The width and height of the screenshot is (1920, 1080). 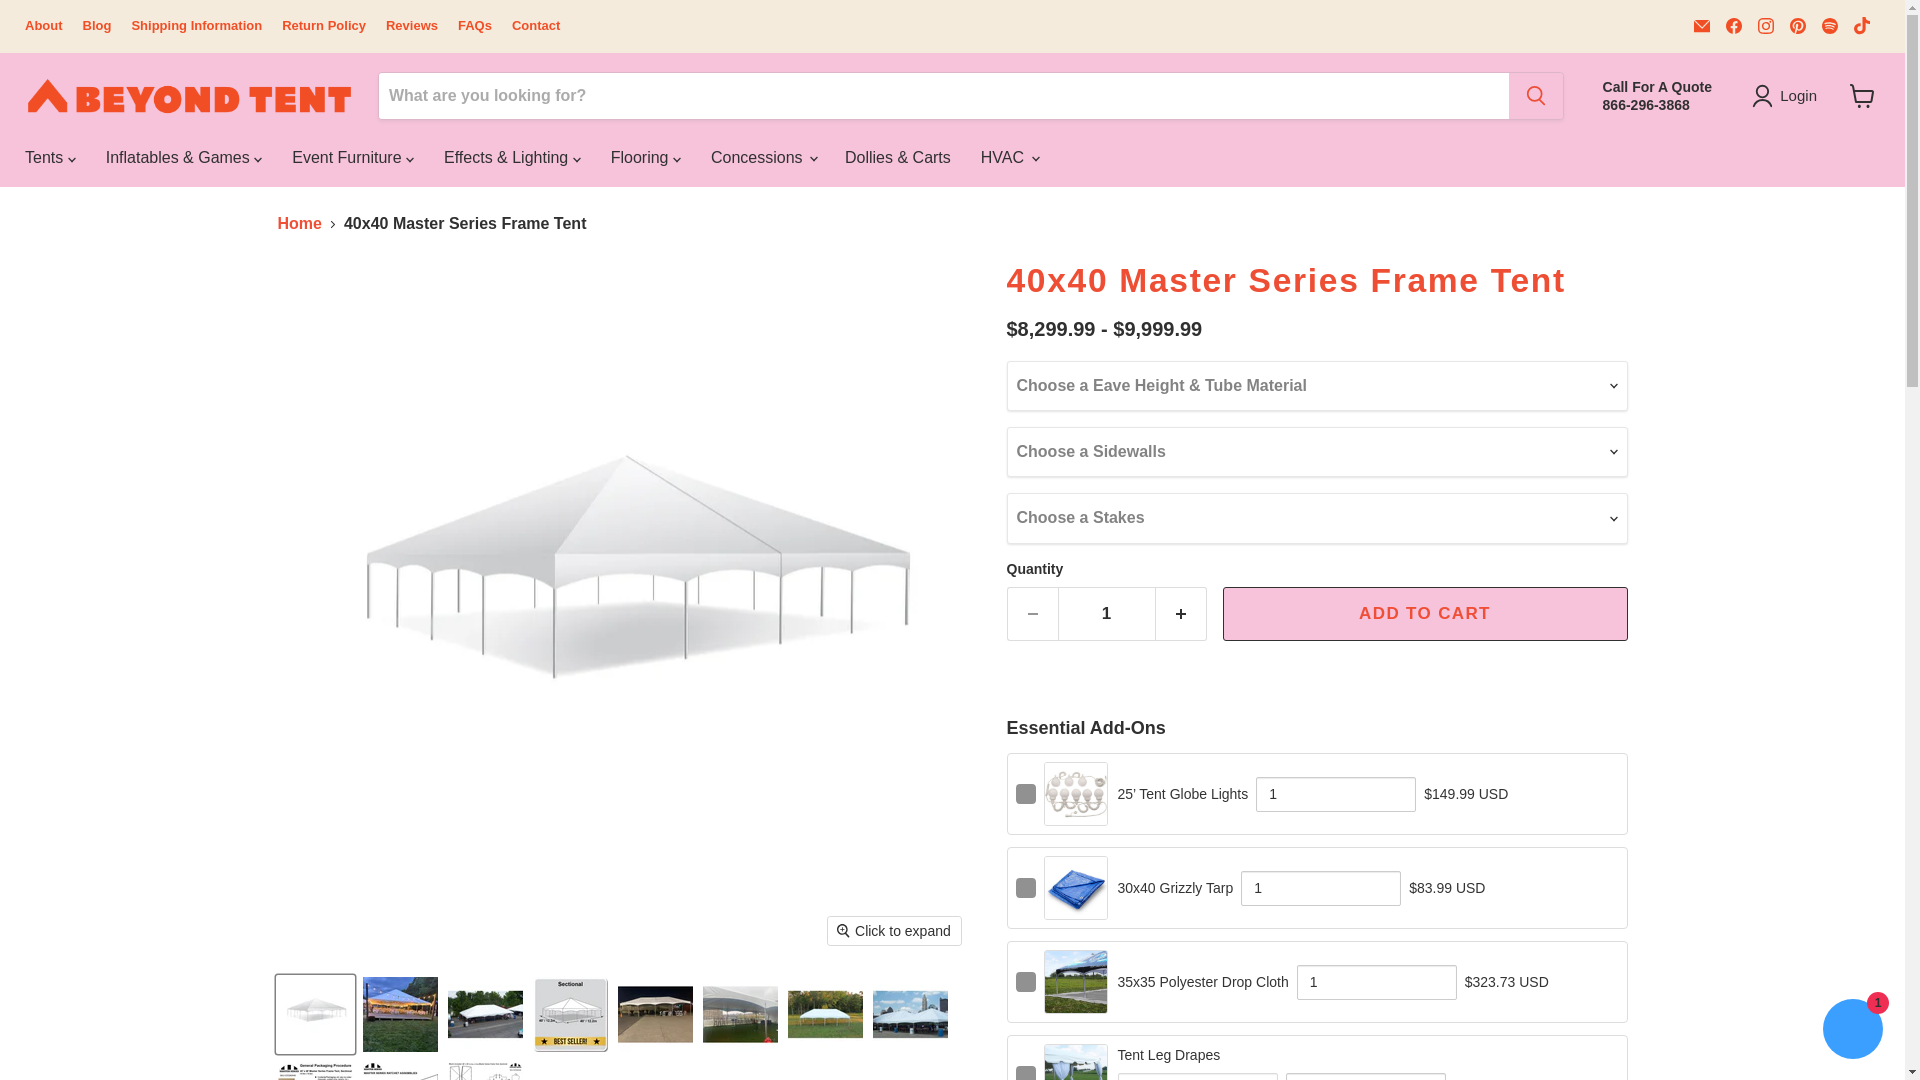 What do you see at coordinates (44, 26) in the screenshot?
I see `About` at bounding box center [44, 26].